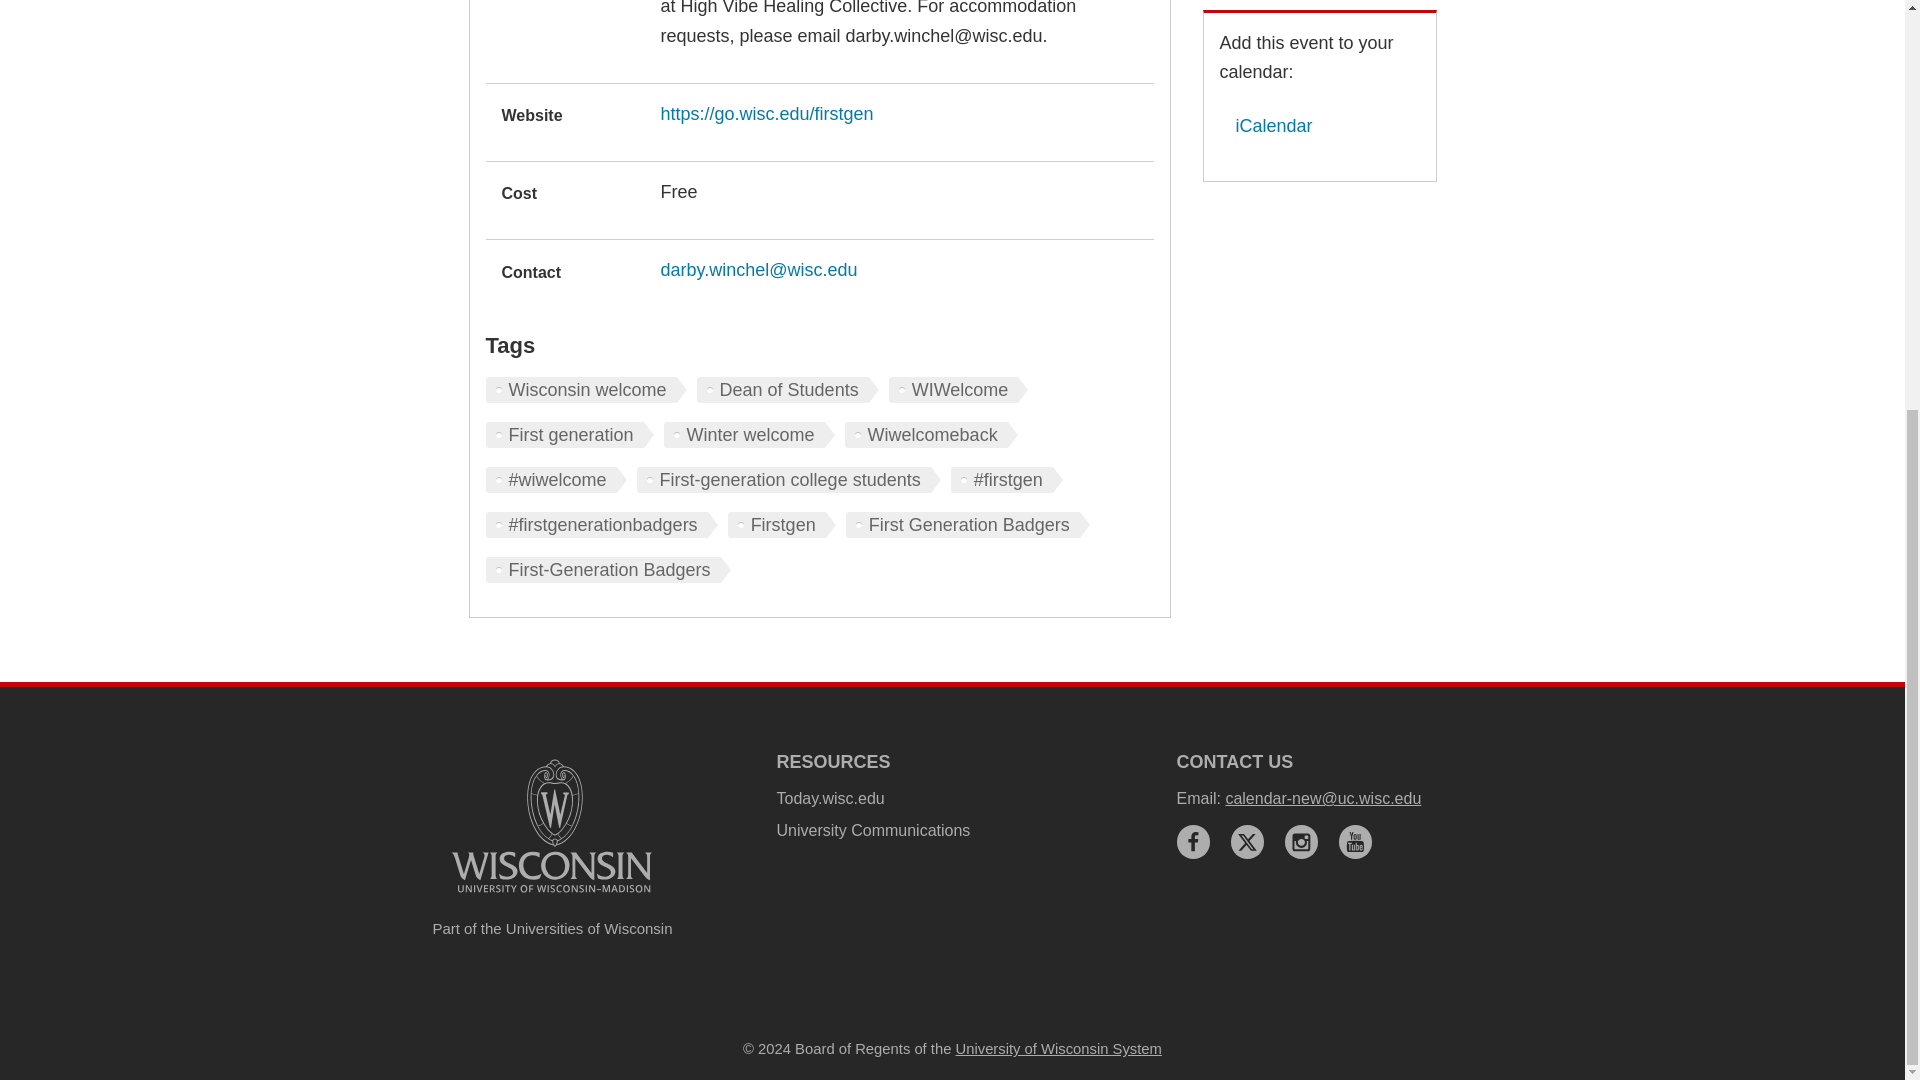  I want to click on First Generation Badgers, so click(968, 524).